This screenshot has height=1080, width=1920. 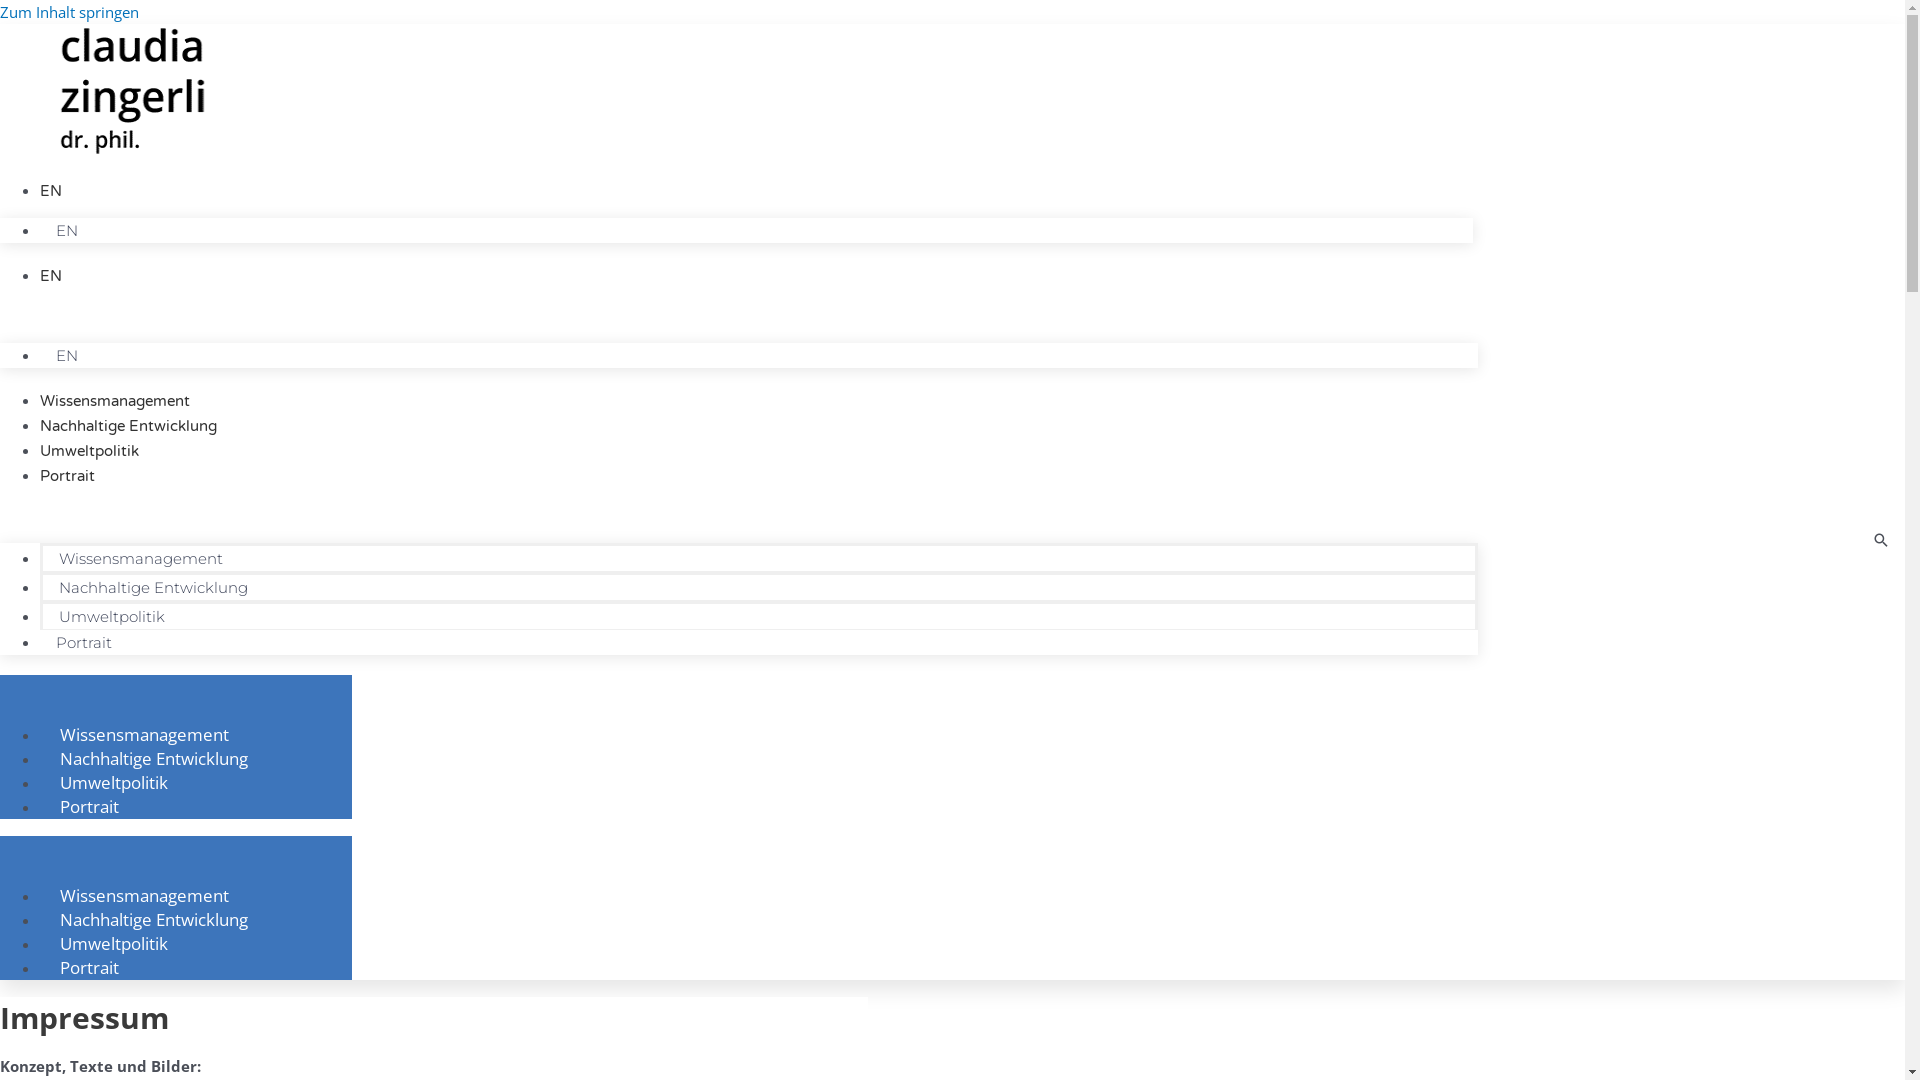 What do you see at coordinates (115, 401) in the screenshot?
I see `Wissensmanagement` at bounding box center [115, 401].